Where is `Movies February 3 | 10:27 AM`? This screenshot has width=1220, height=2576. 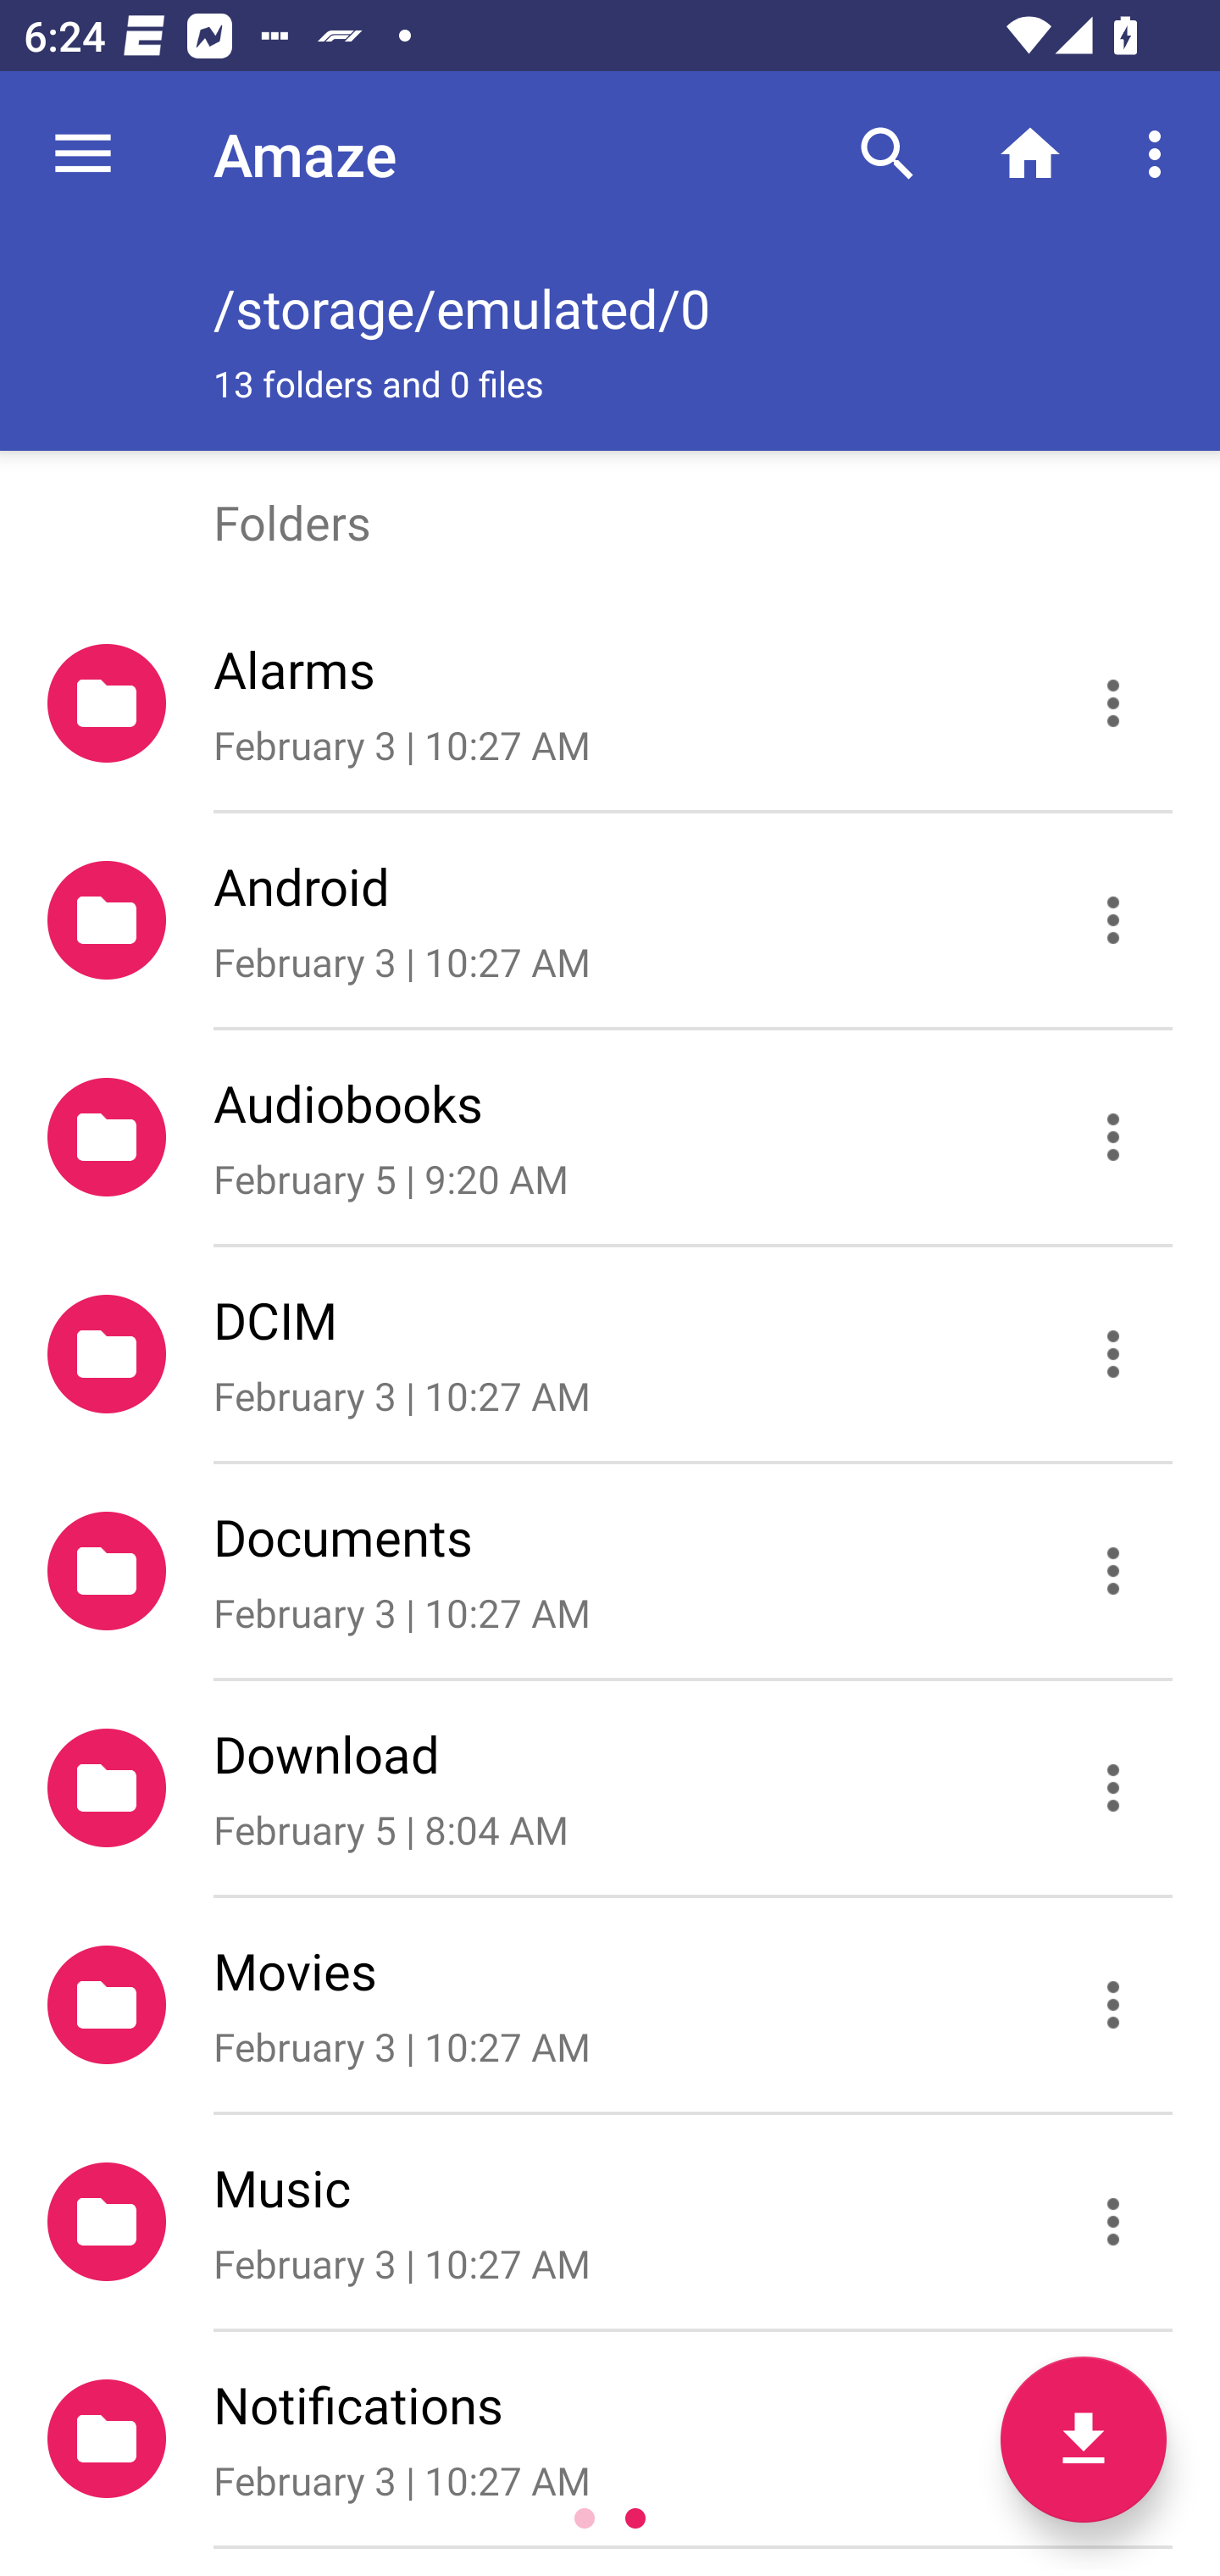 Movies February 3 | 10:27 AM is located at coordinates (610, 2005).